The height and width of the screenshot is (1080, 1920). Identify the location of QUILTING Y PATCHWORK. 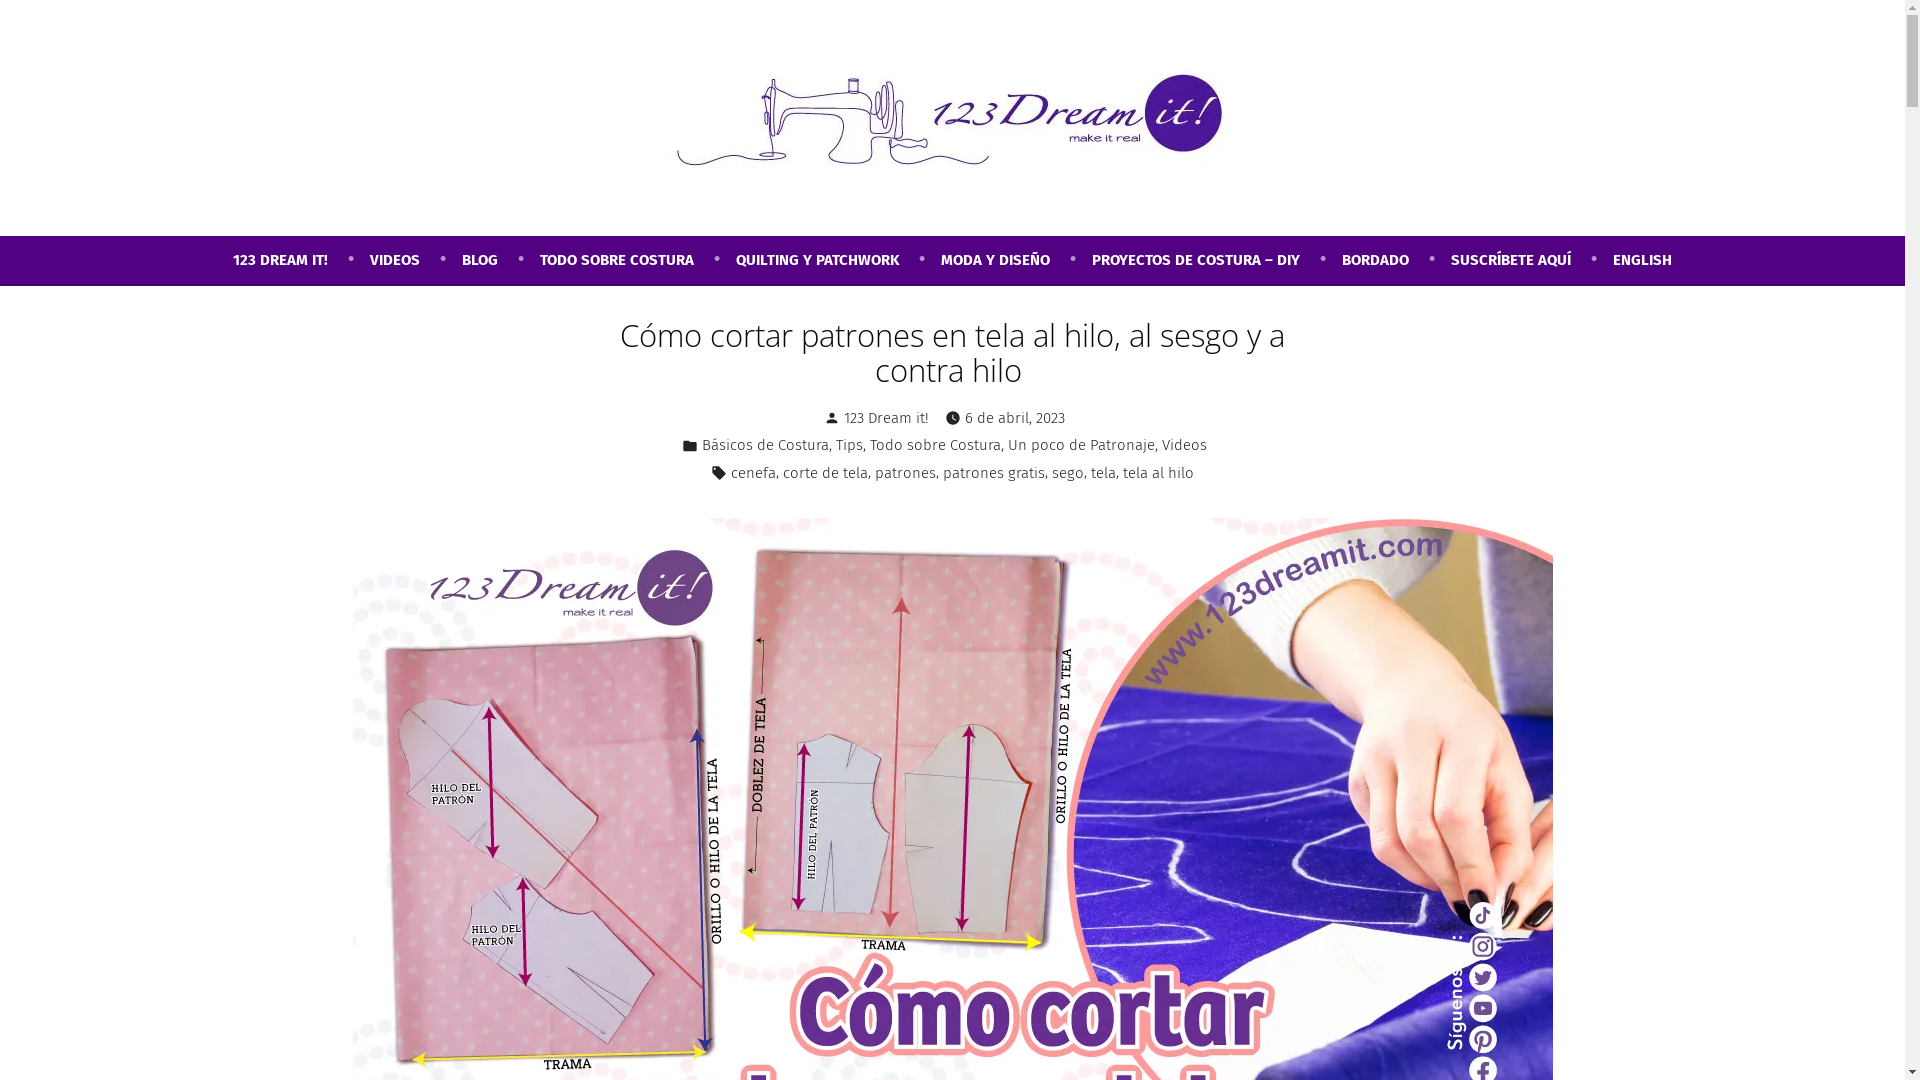
(838, 260).